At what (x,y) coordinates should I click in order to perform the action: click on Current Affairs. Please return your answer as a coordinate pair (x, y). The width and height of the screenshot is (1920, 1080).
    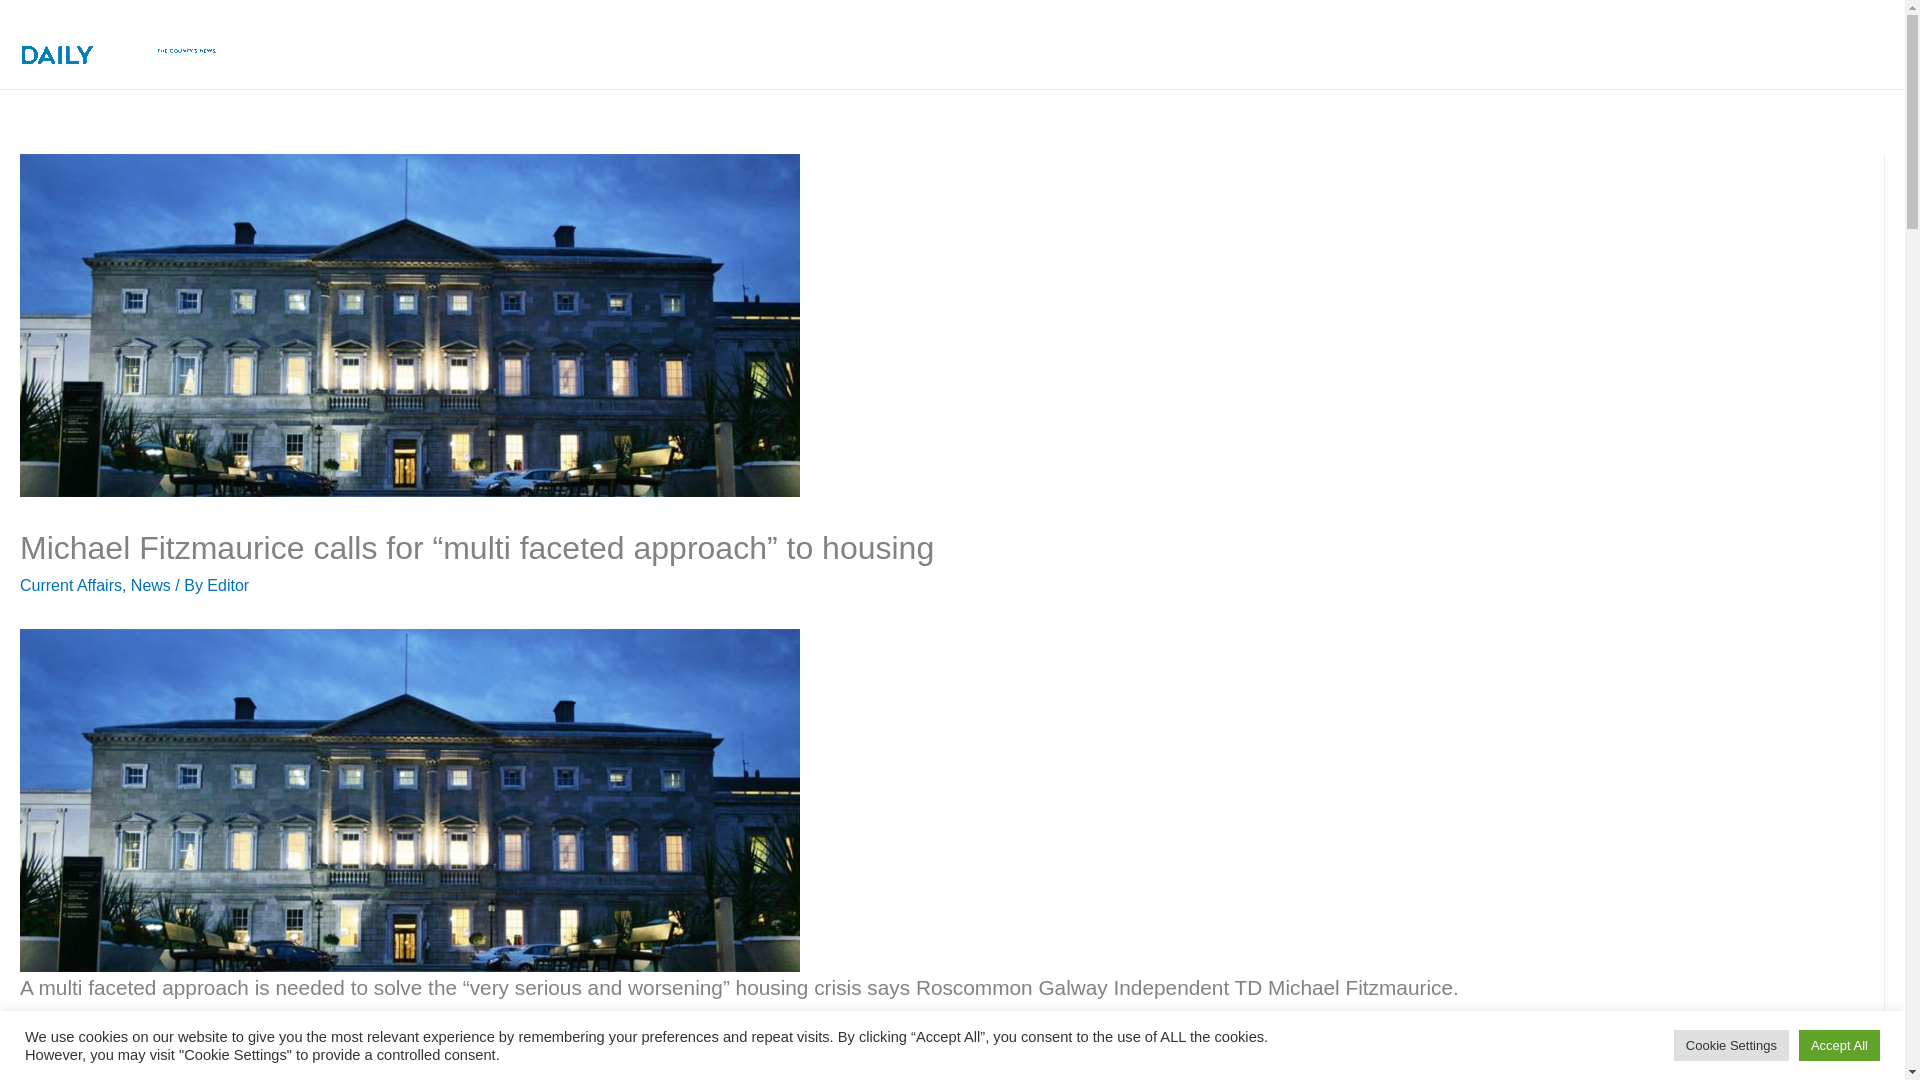
    Looking at the image, I should click on (70, 585).